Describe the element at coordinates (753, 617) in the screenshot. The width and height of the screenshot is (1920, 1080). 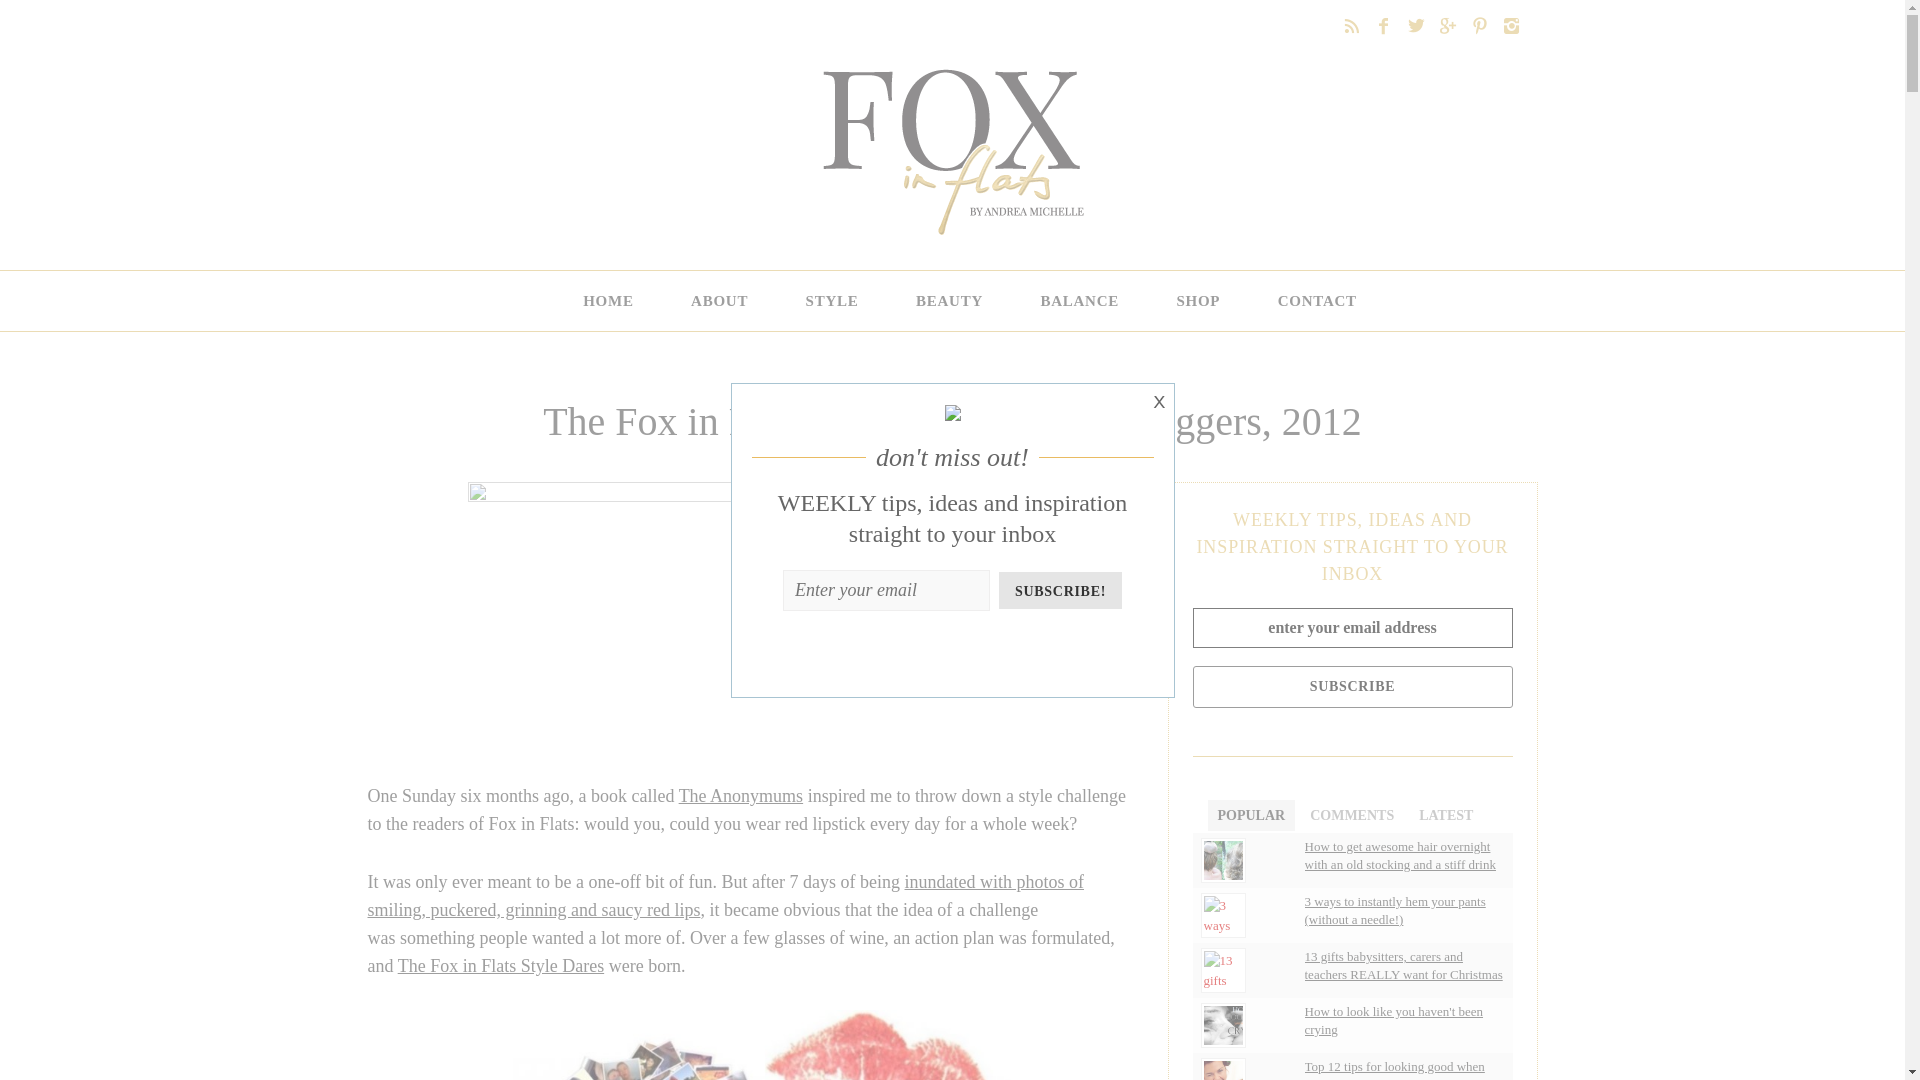
I see `Fox in Flats Top 50 Style Dare Bloggers` at that location.